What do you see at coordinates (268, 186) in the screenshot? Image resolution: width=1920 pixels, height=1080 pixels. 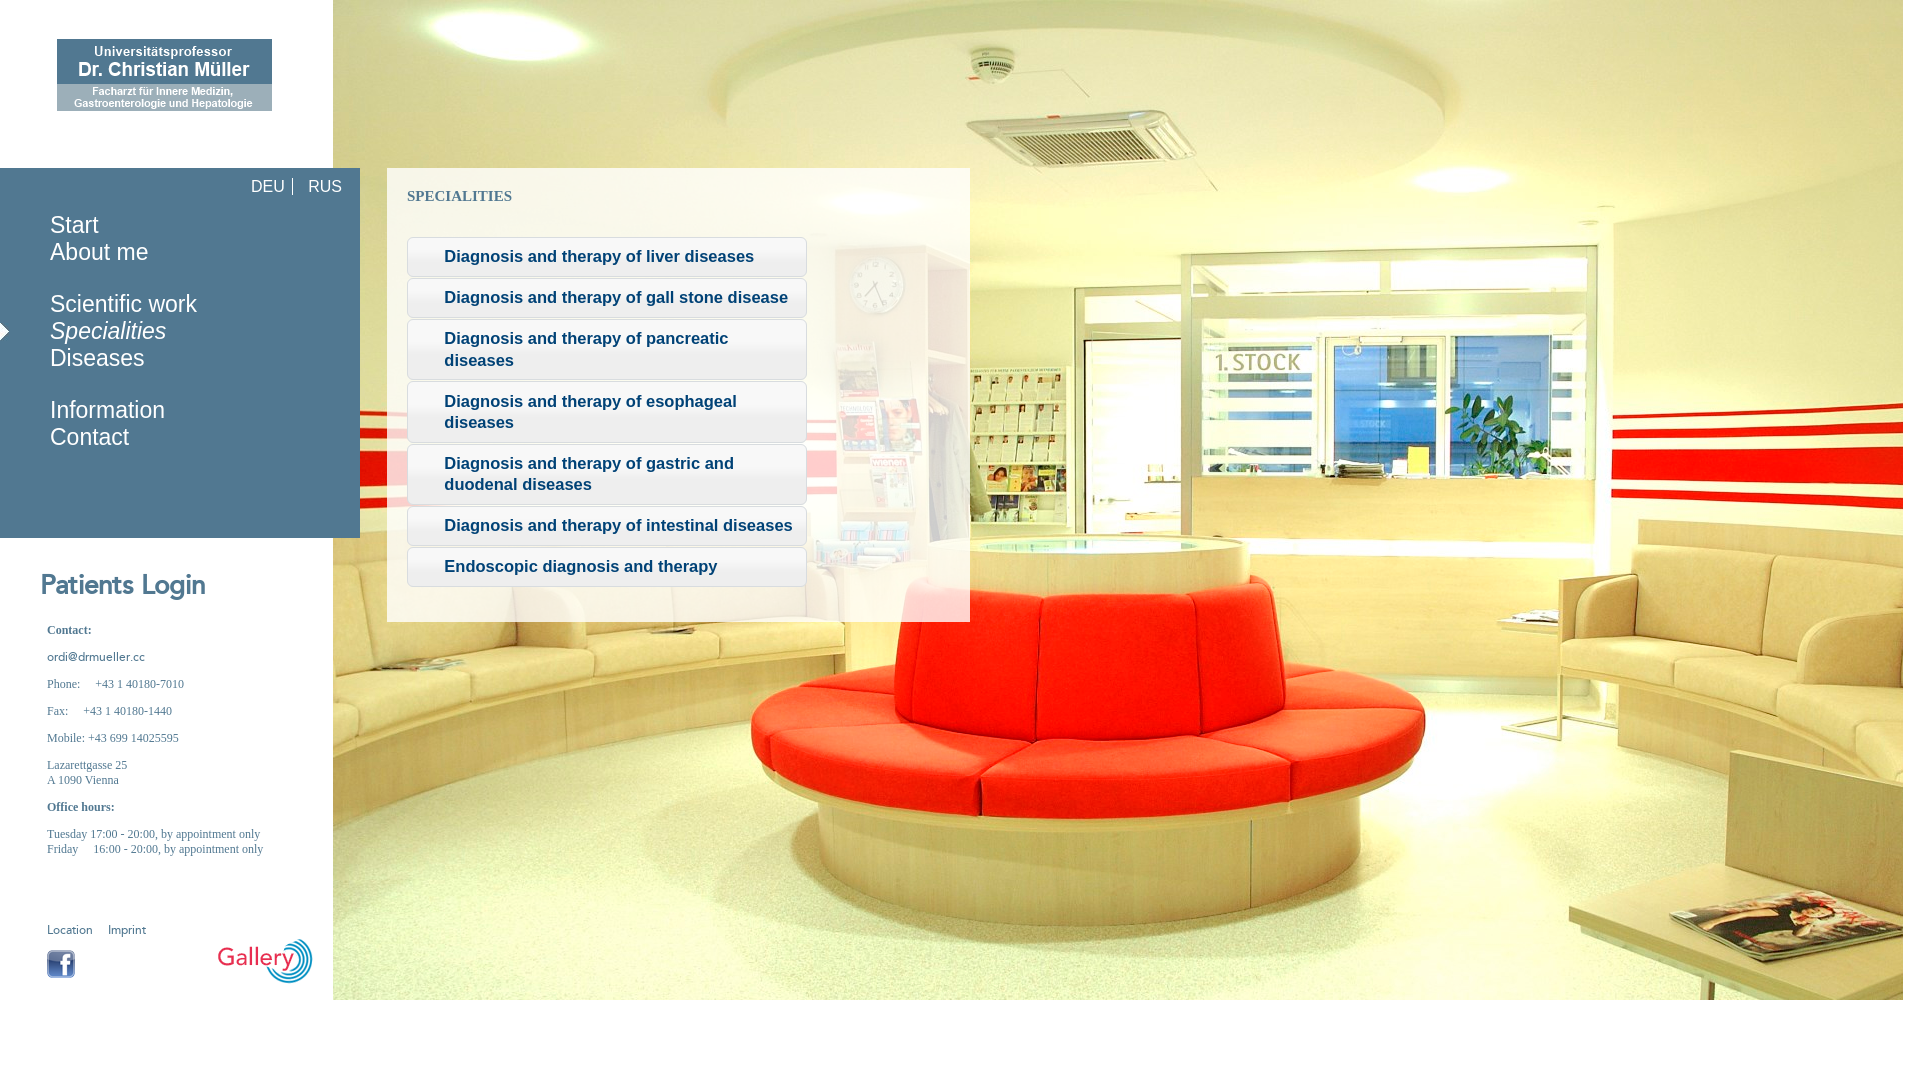 I see `DEU` at bounding box center [268, 186].